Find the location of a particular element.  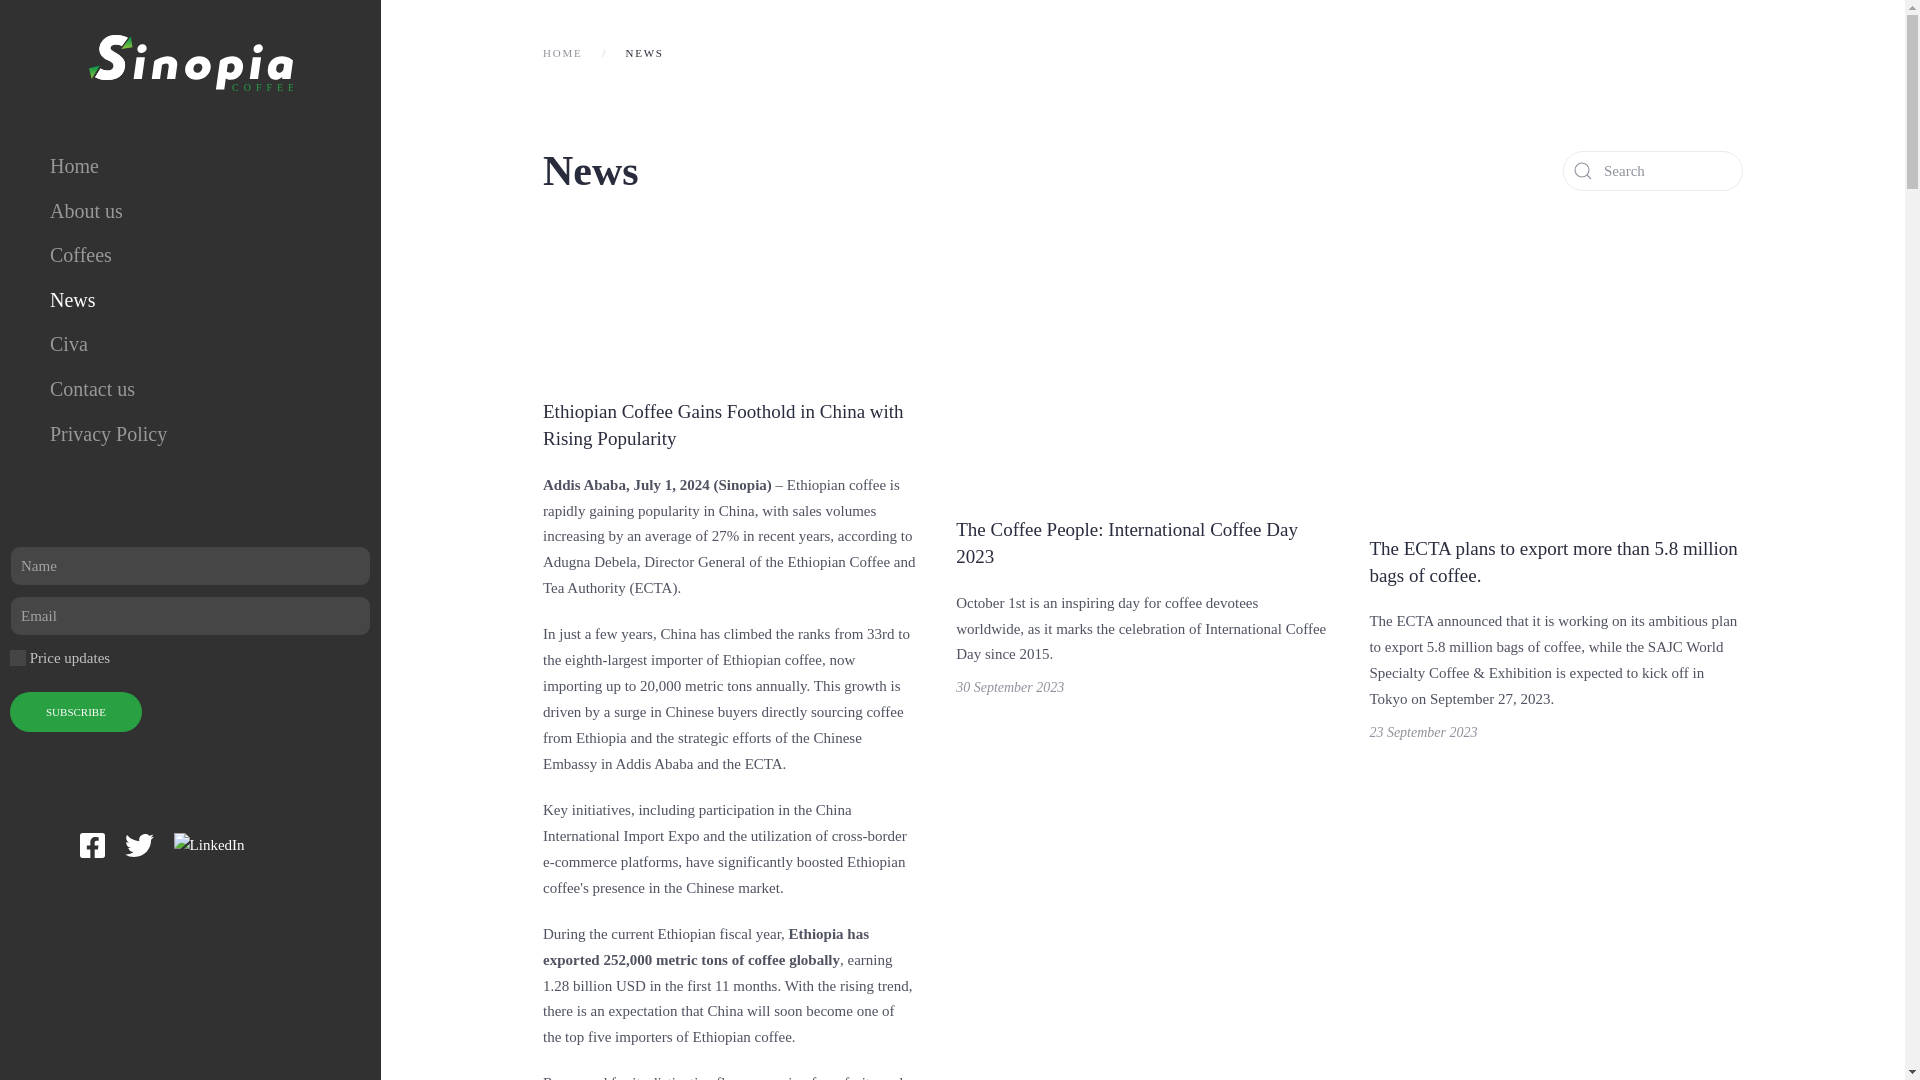

HOME is located at coordinates (563, 53).